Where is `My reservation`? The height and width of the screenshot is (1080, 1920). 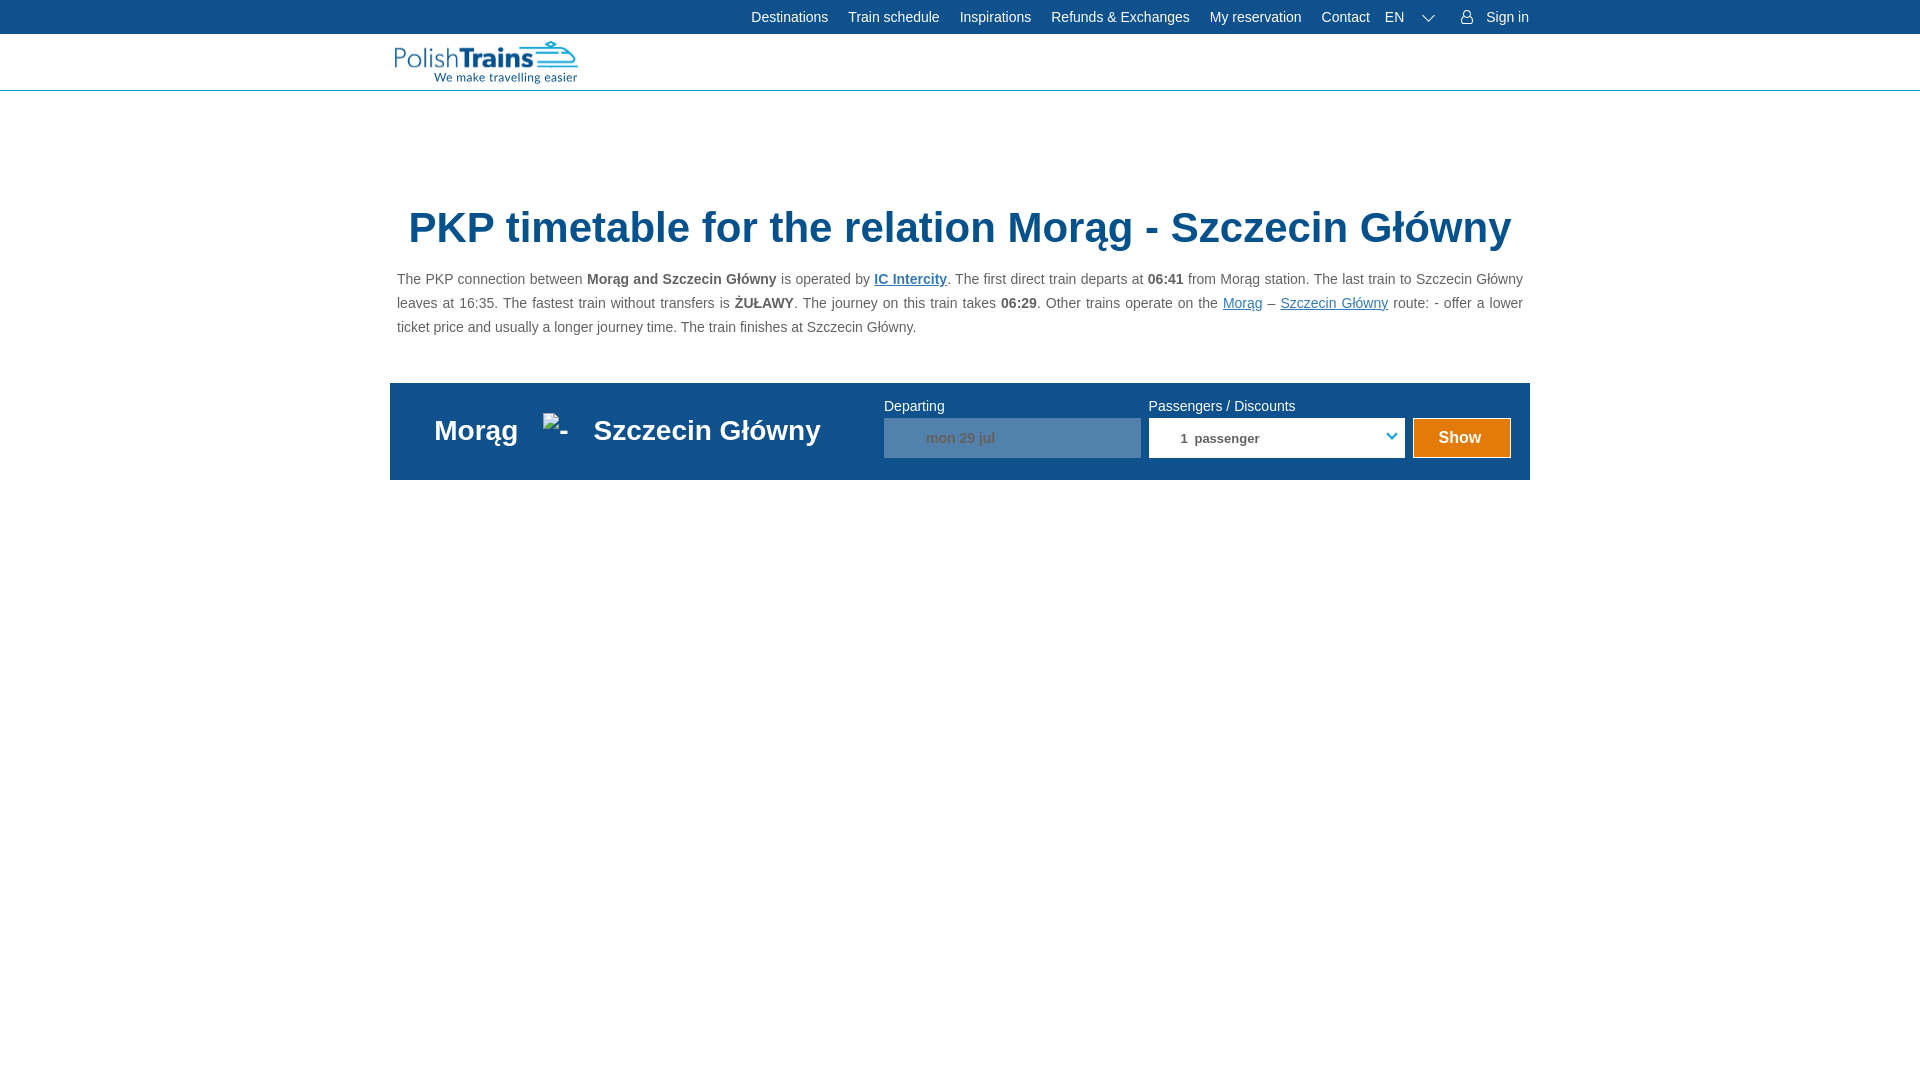
My reservation is located at coordinates (1256, 16).